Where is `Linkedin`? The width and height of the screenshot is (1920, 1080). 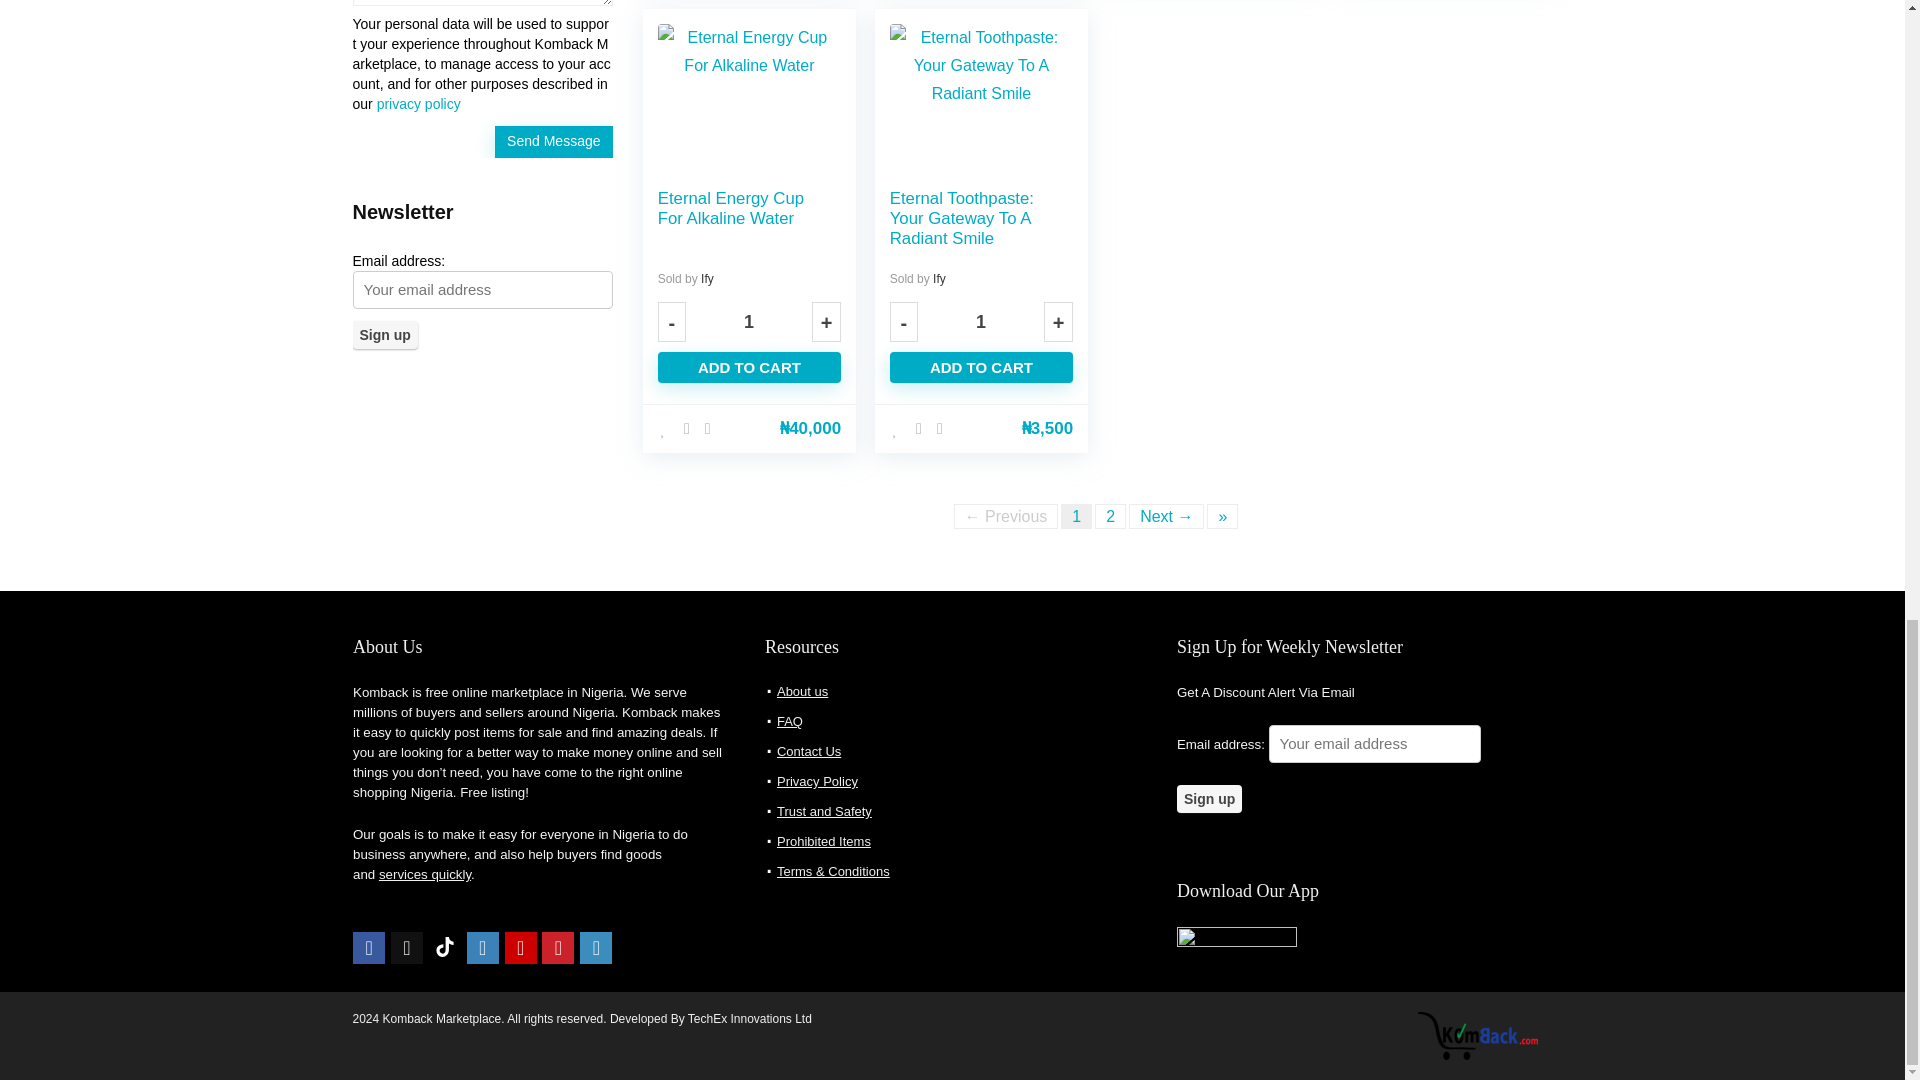
Linkedin is located at coordinates (596, 948).